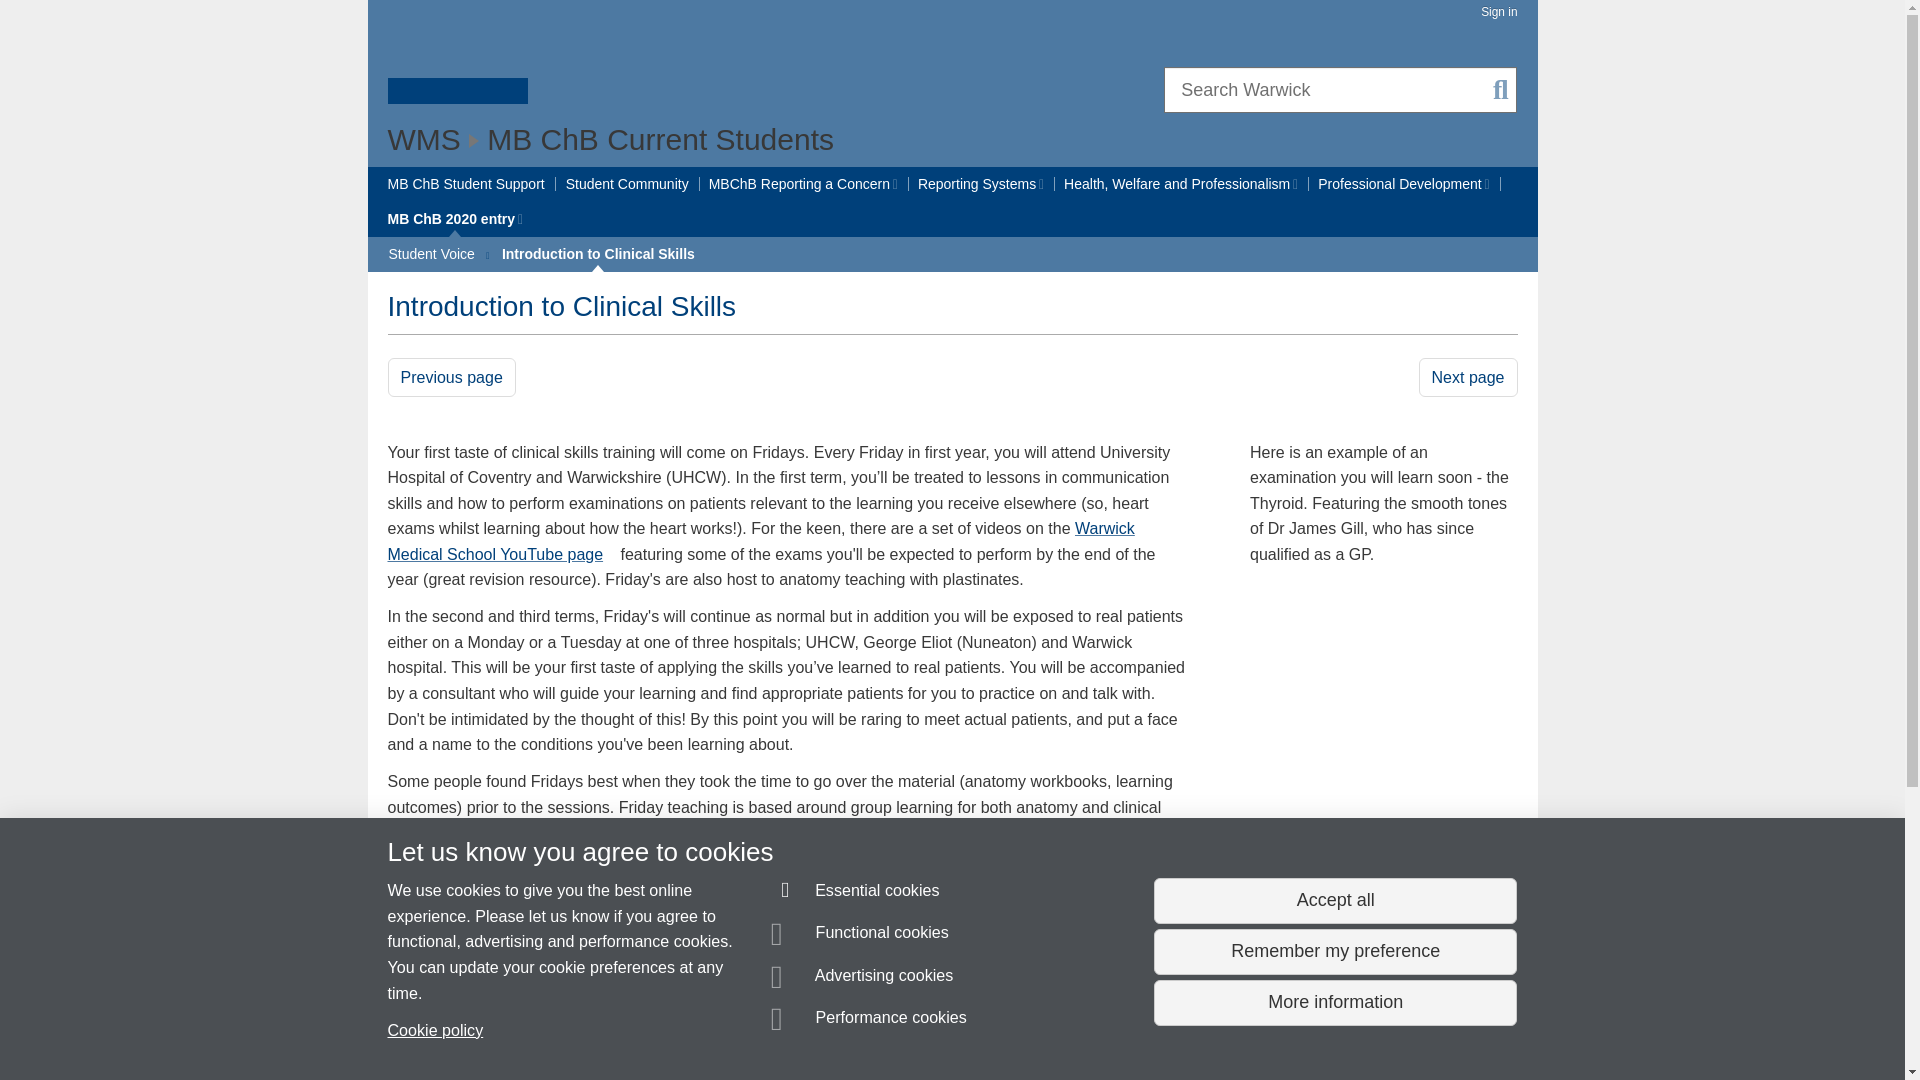 The image size is (1920, 1080). Describe the element at coordinates (518, 219) in the screenshot. I see `Restricted permissions` at that location.